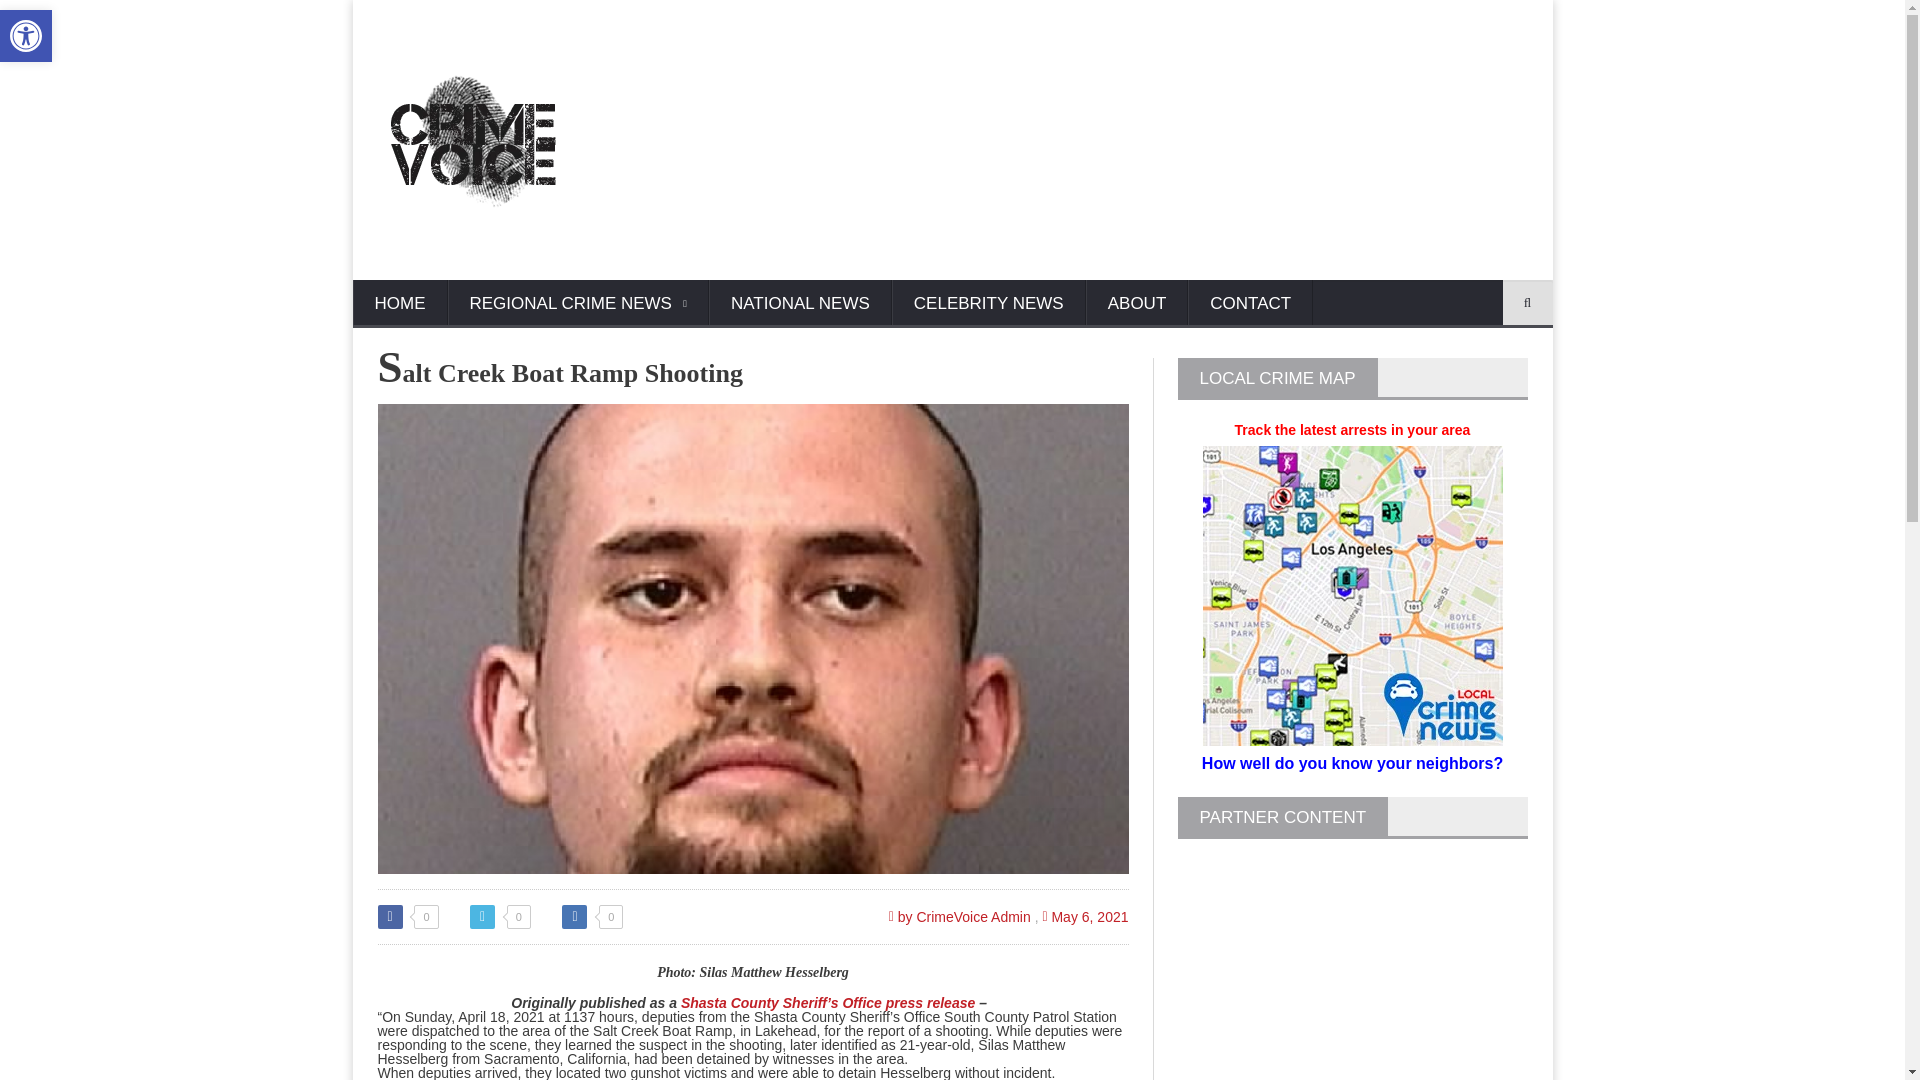 The height and width of the screenshot is (1080, 1920). Describe the element at coordinates (960, 916) in the screenshot. I see `by CrimeVoice Admin` at that location.